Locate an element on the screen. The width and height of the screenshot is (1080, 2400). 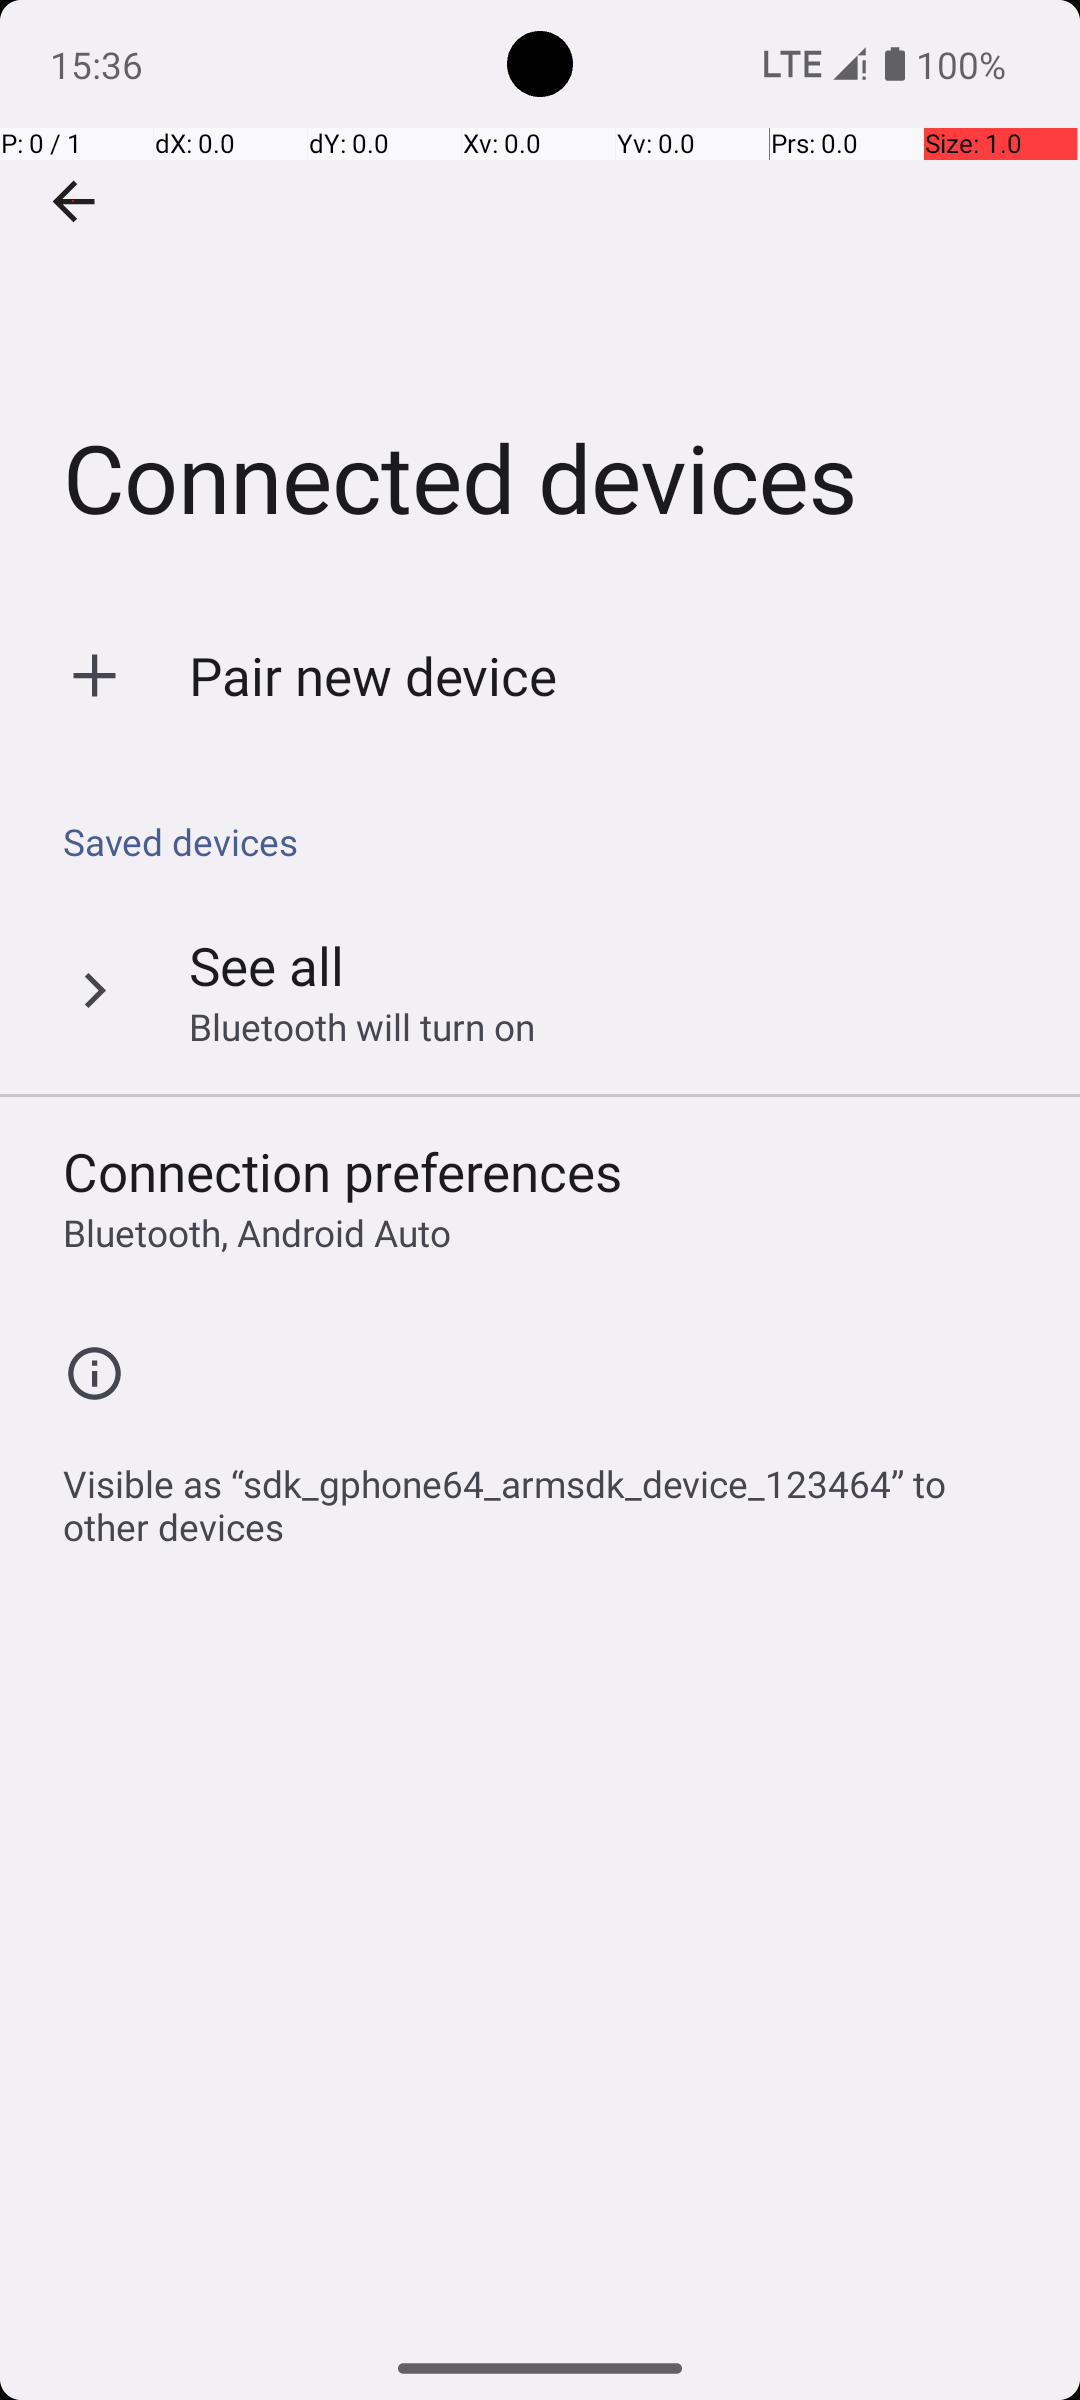
Bluetooth will turn on is located at coordinates (362, 1026).